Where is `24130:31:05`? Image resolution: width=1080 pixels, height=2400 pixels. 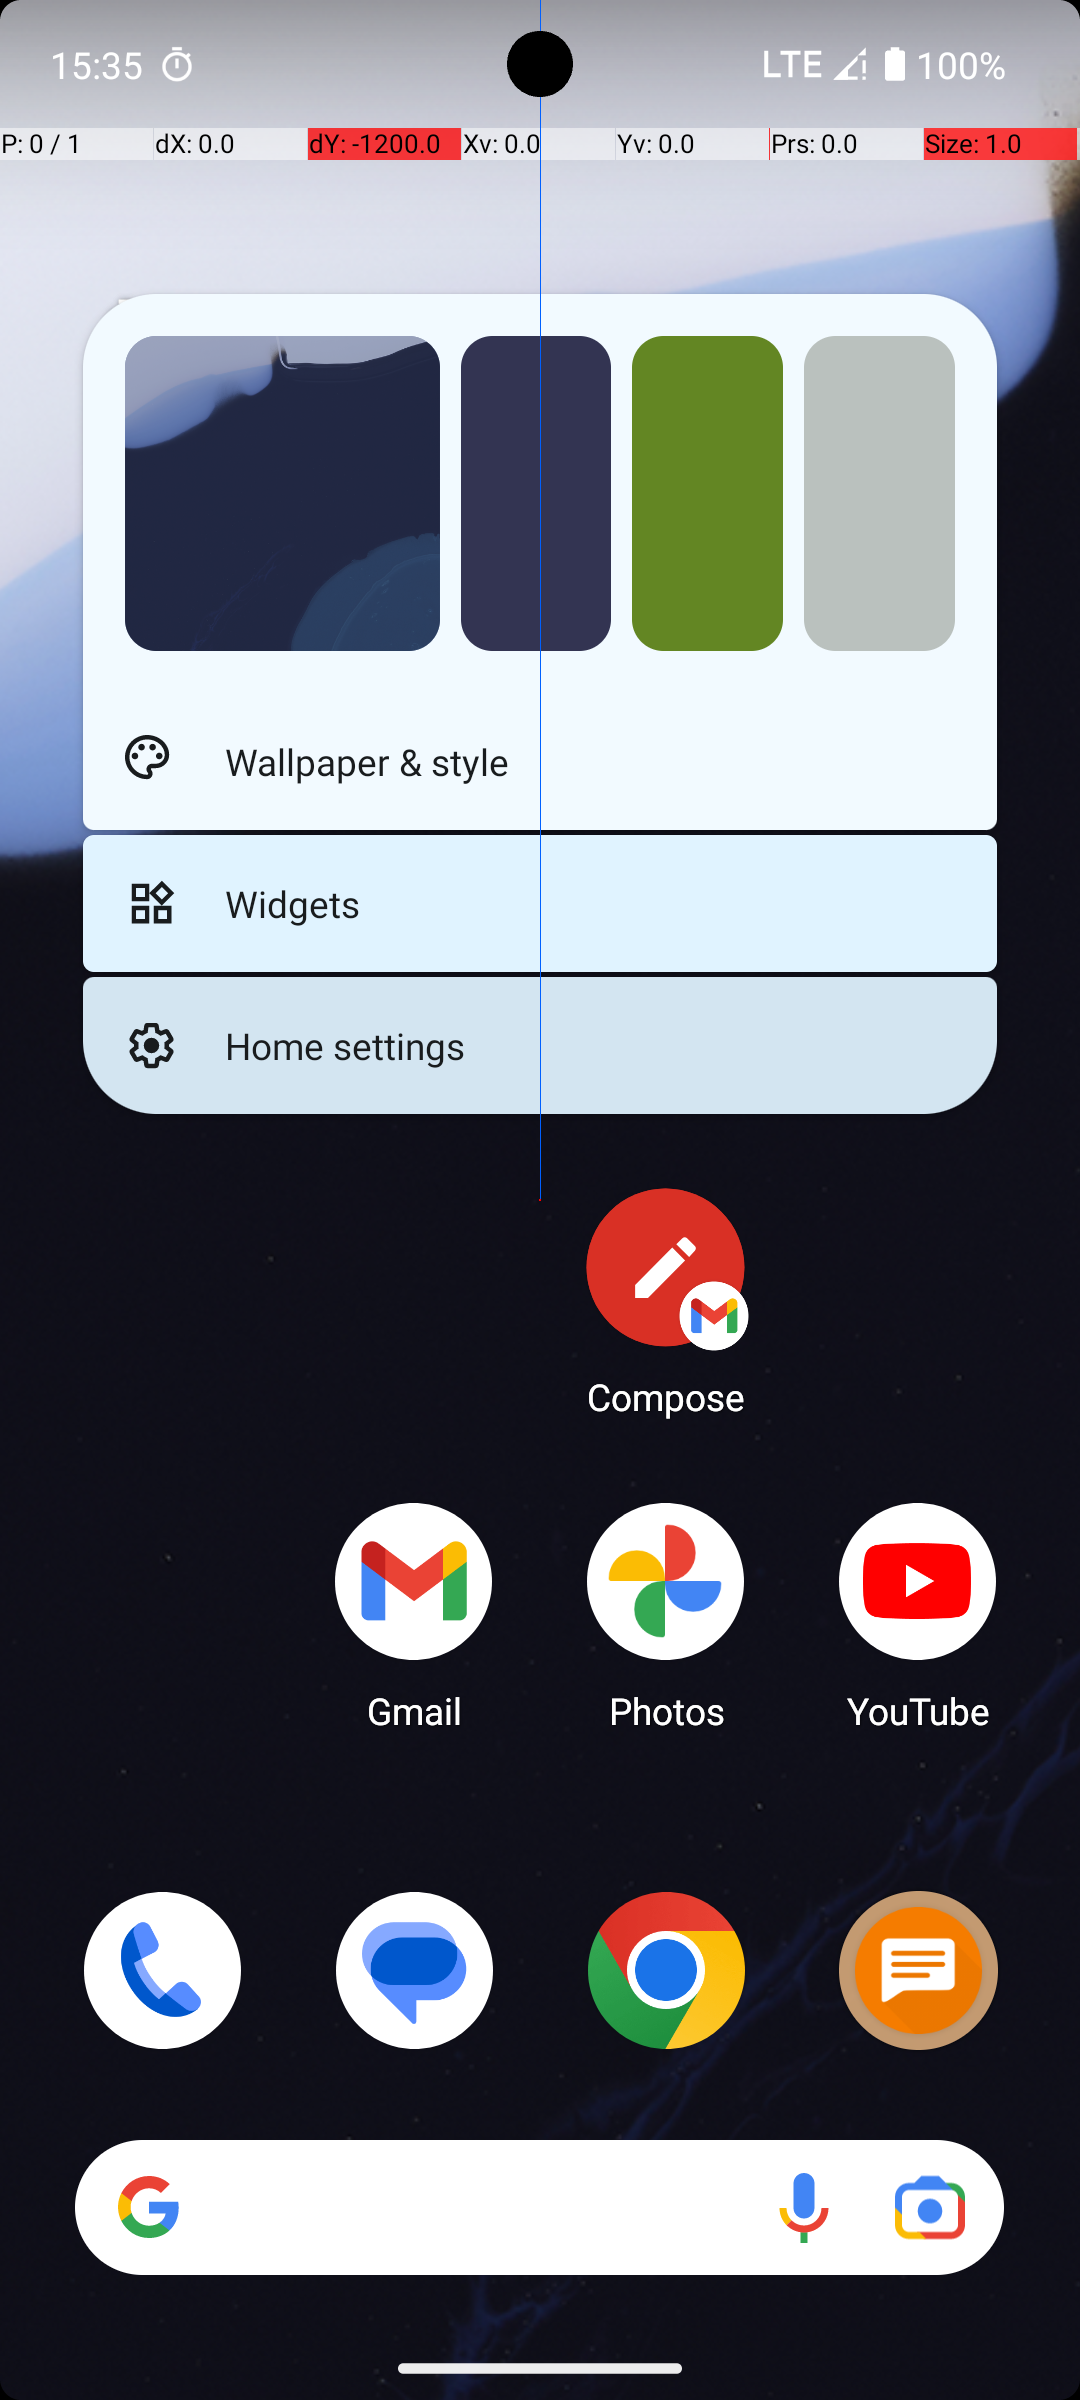
24130:31:05 is located at coordinates (281, 324).